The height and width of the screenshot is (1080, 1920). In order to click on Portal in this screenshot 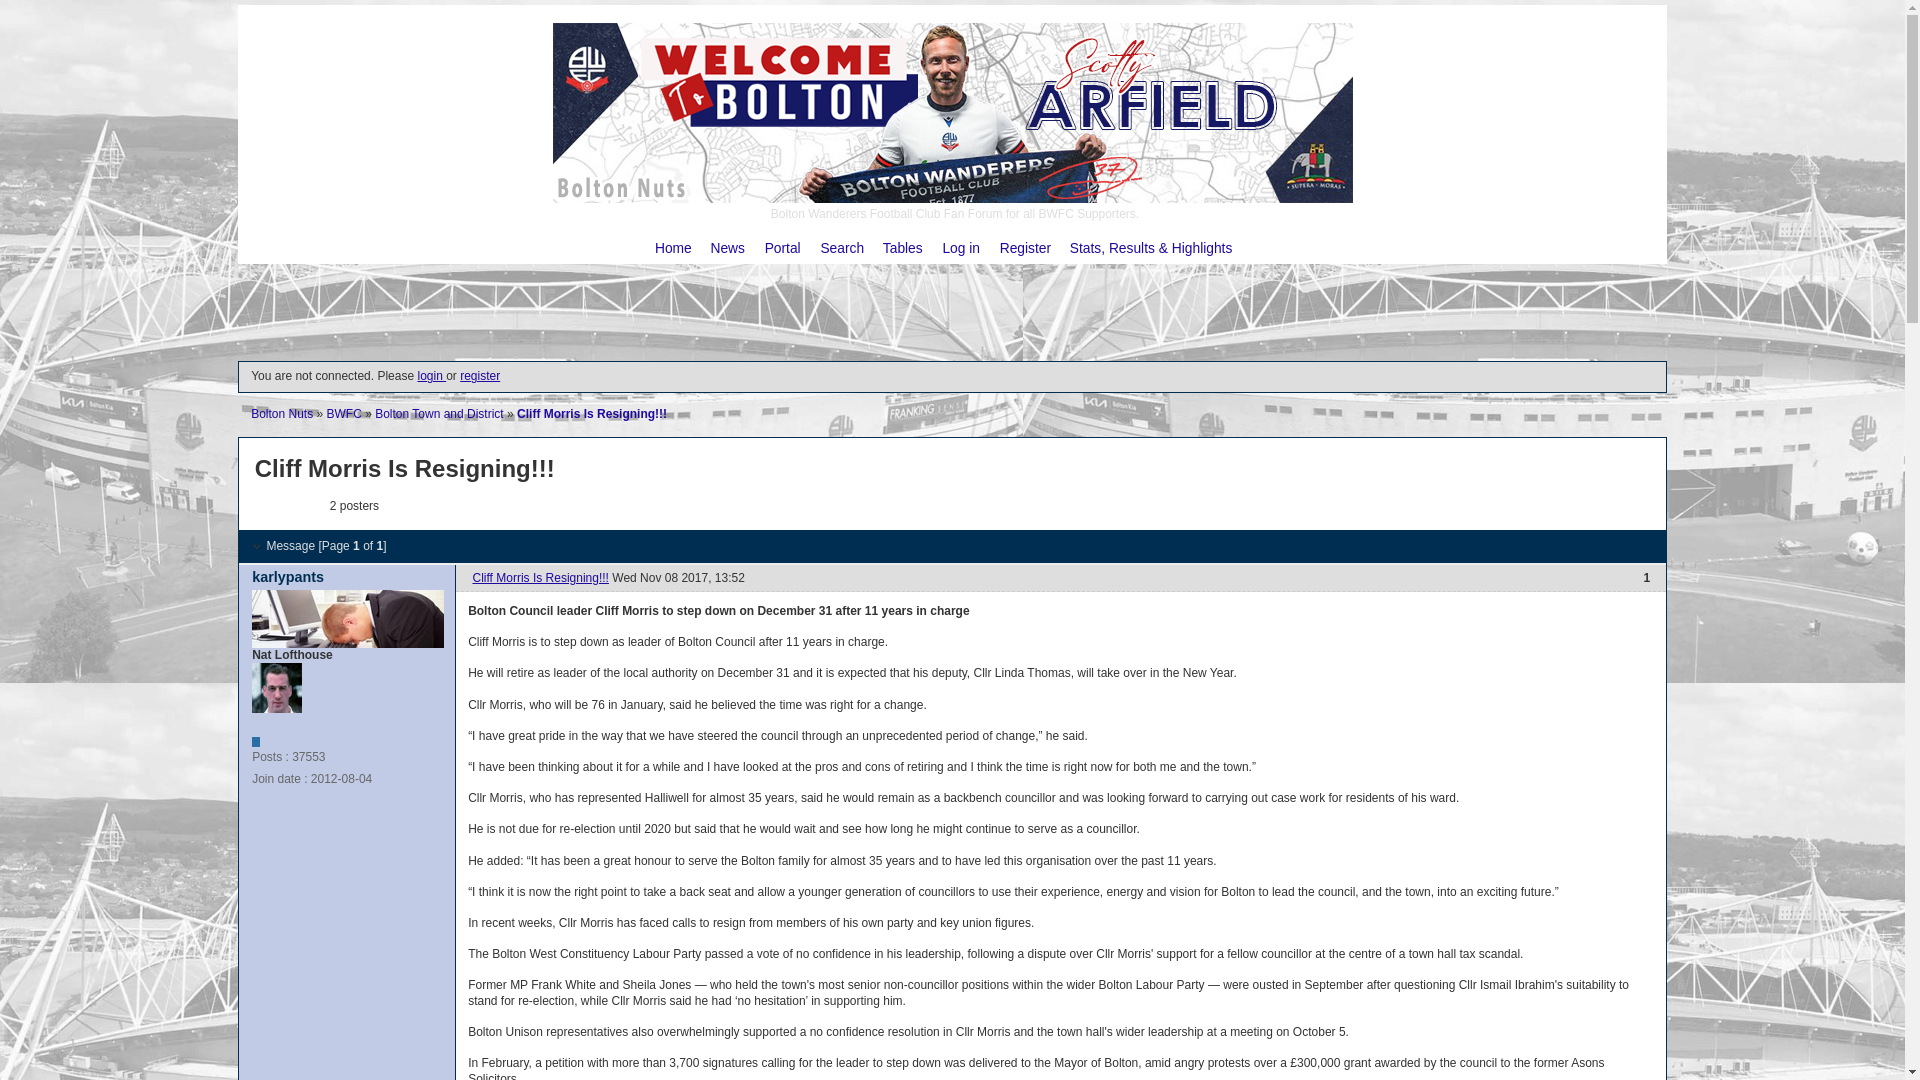, I will do `click(782, 248)`.